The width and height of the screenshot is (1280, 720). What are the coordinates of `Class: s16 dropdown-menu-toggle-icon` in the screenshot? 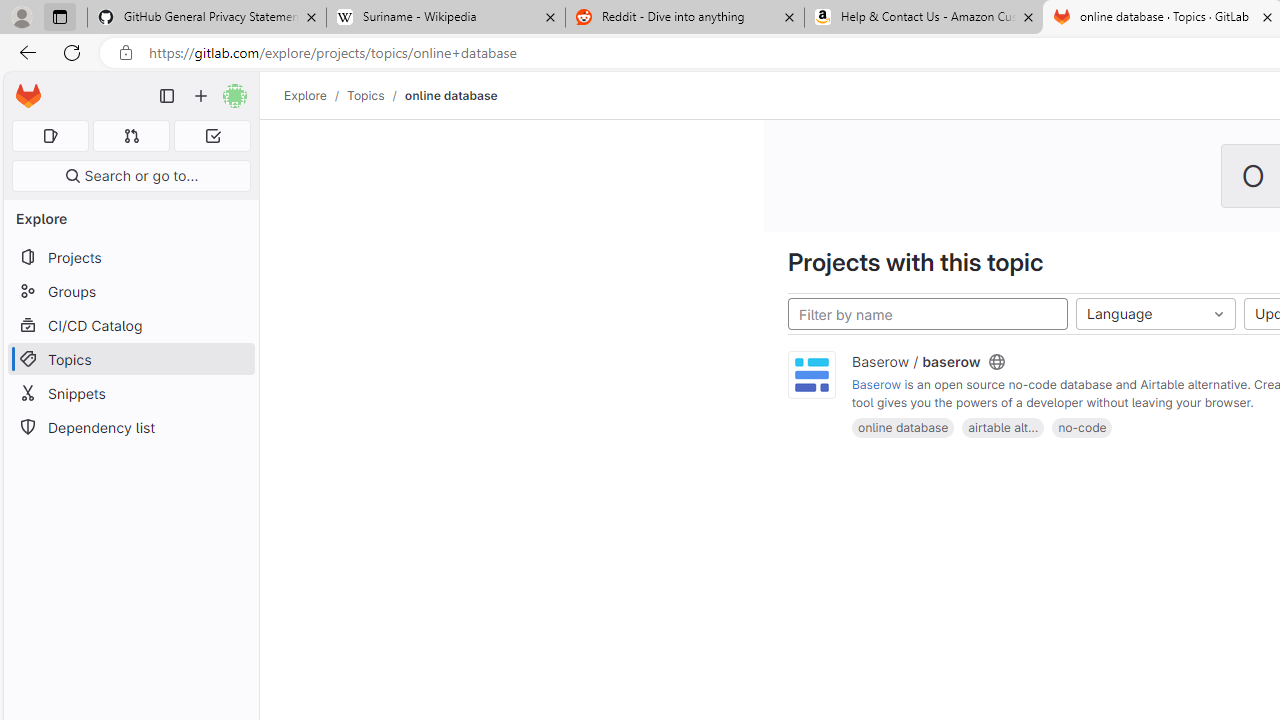 It's located at (1218, 314).